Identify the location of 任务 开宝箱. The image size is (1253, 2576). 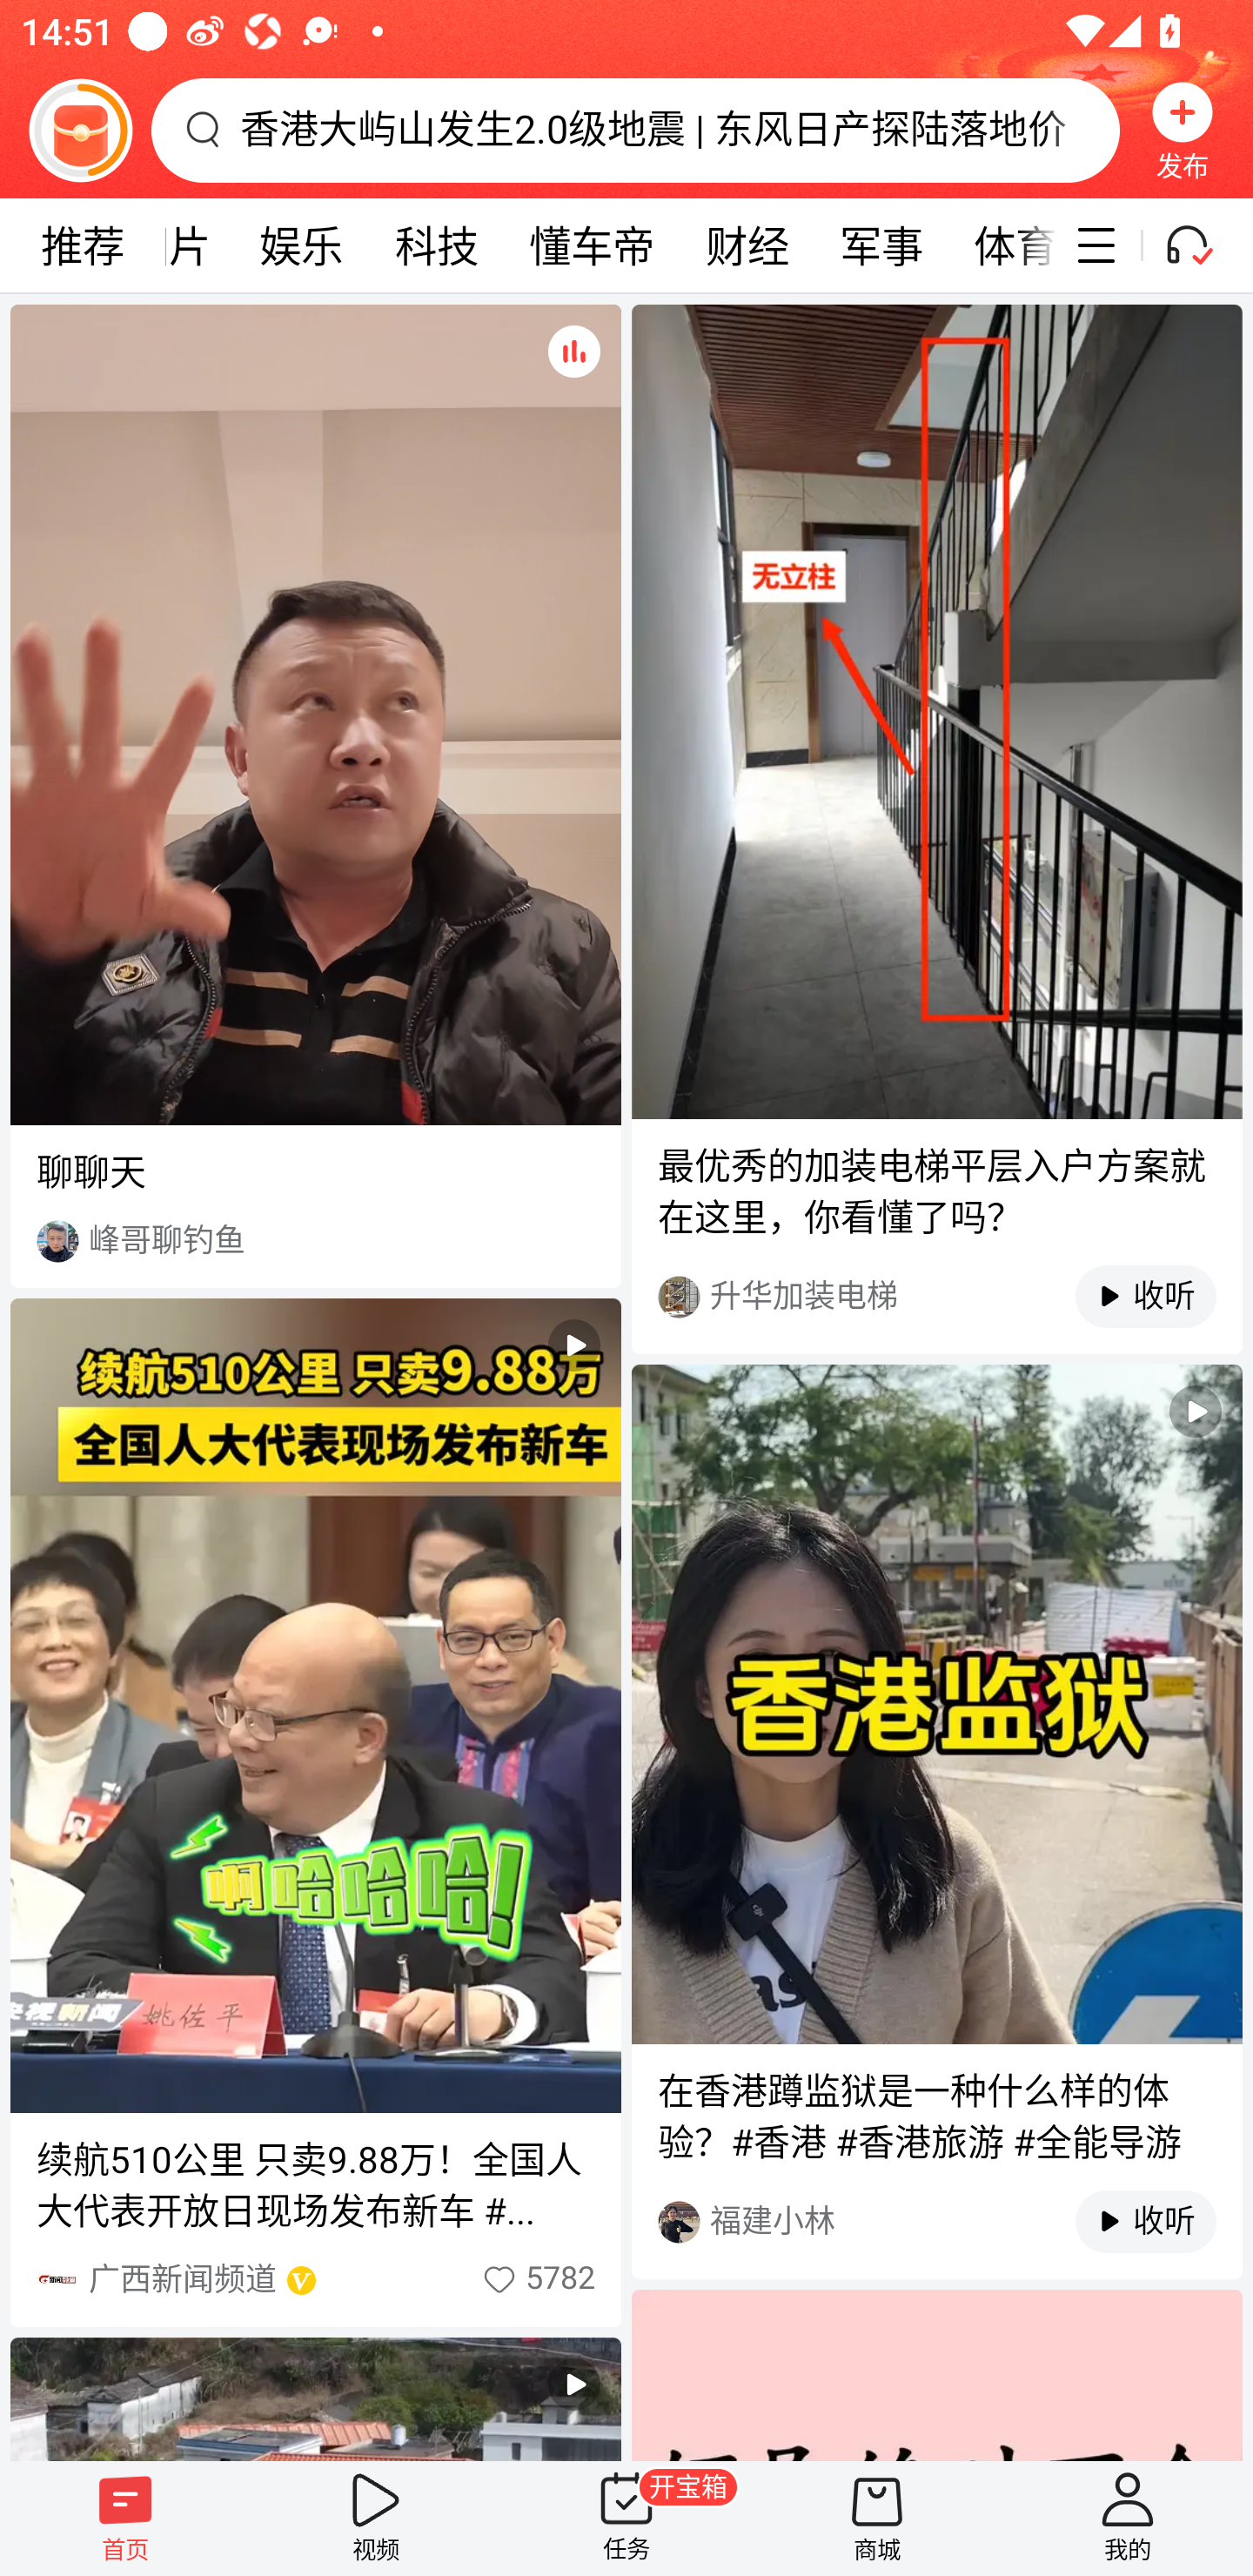
(626, 2518).